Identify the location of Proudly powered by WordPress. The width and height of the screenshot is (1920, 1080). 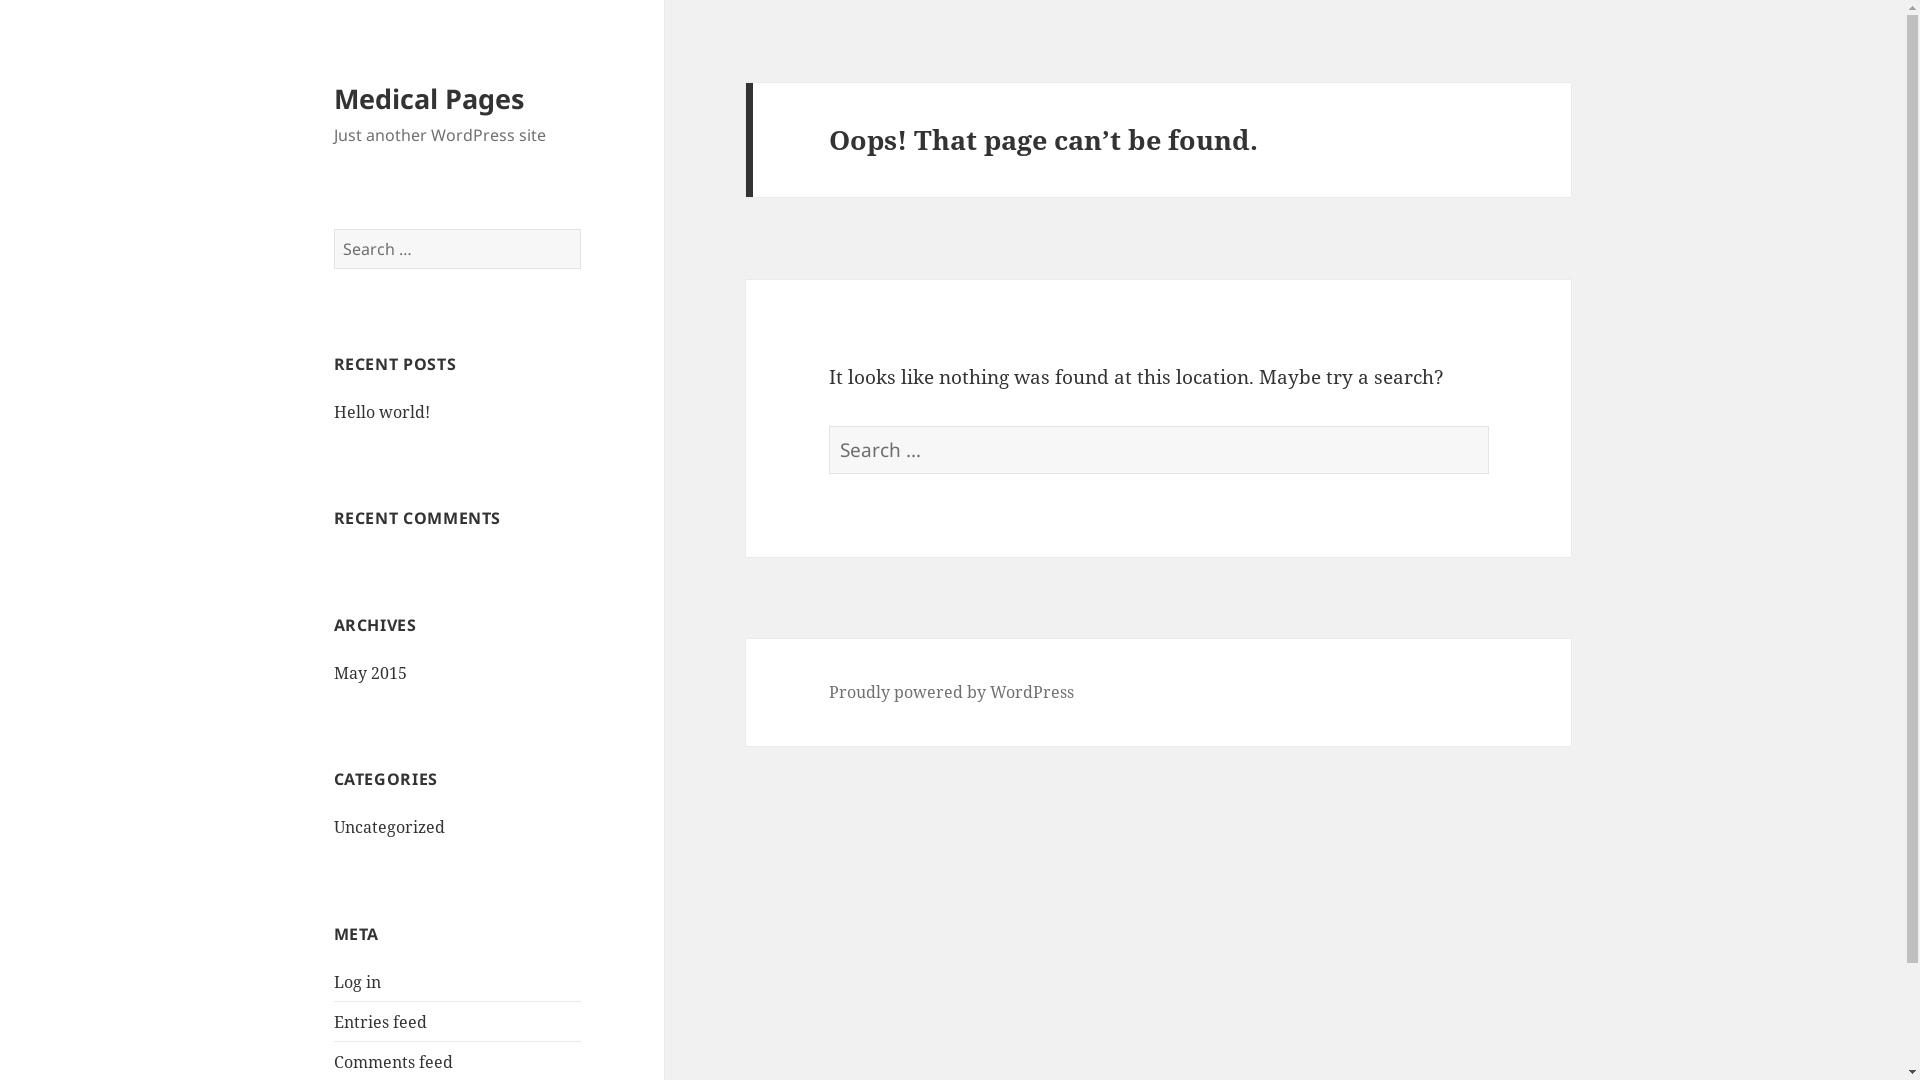
(952, 692).